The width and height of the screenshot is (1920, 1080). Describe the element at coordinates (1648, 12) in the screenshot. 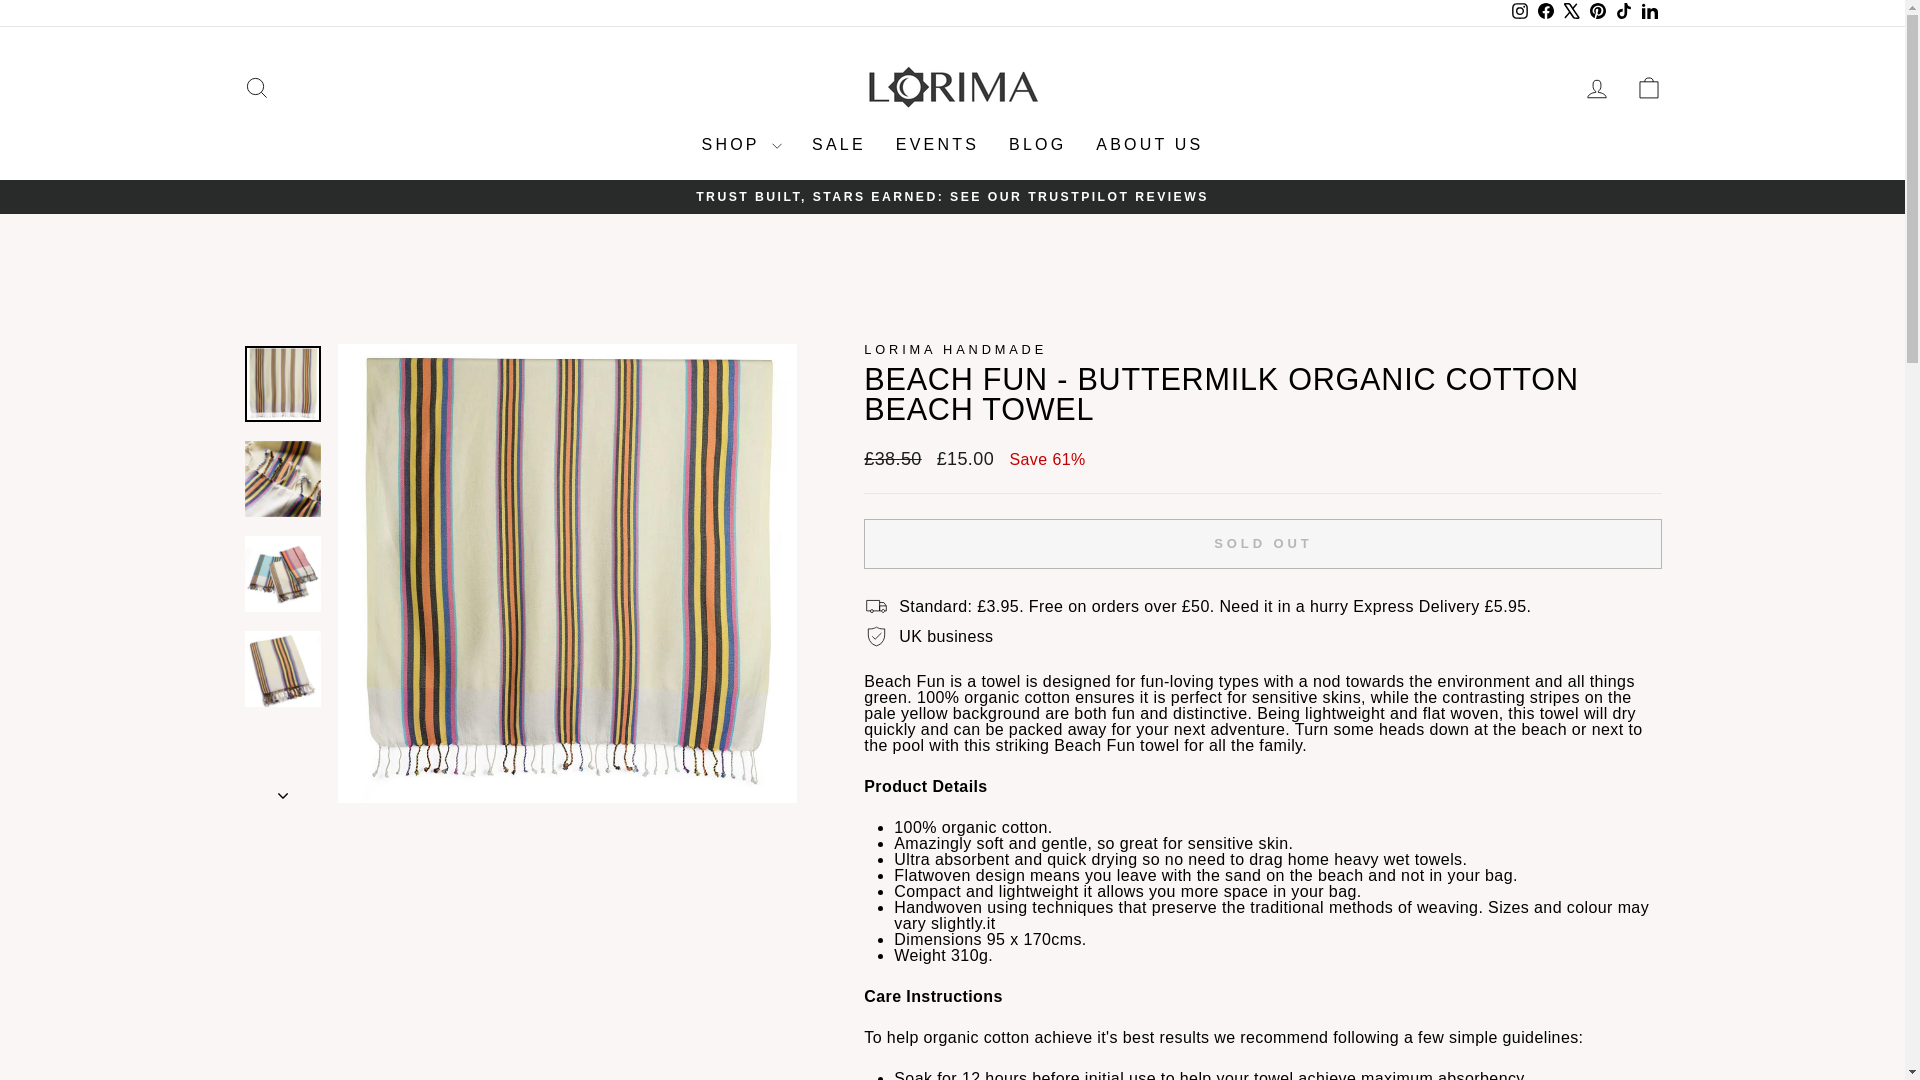

I see `LinkedIn` at that location.